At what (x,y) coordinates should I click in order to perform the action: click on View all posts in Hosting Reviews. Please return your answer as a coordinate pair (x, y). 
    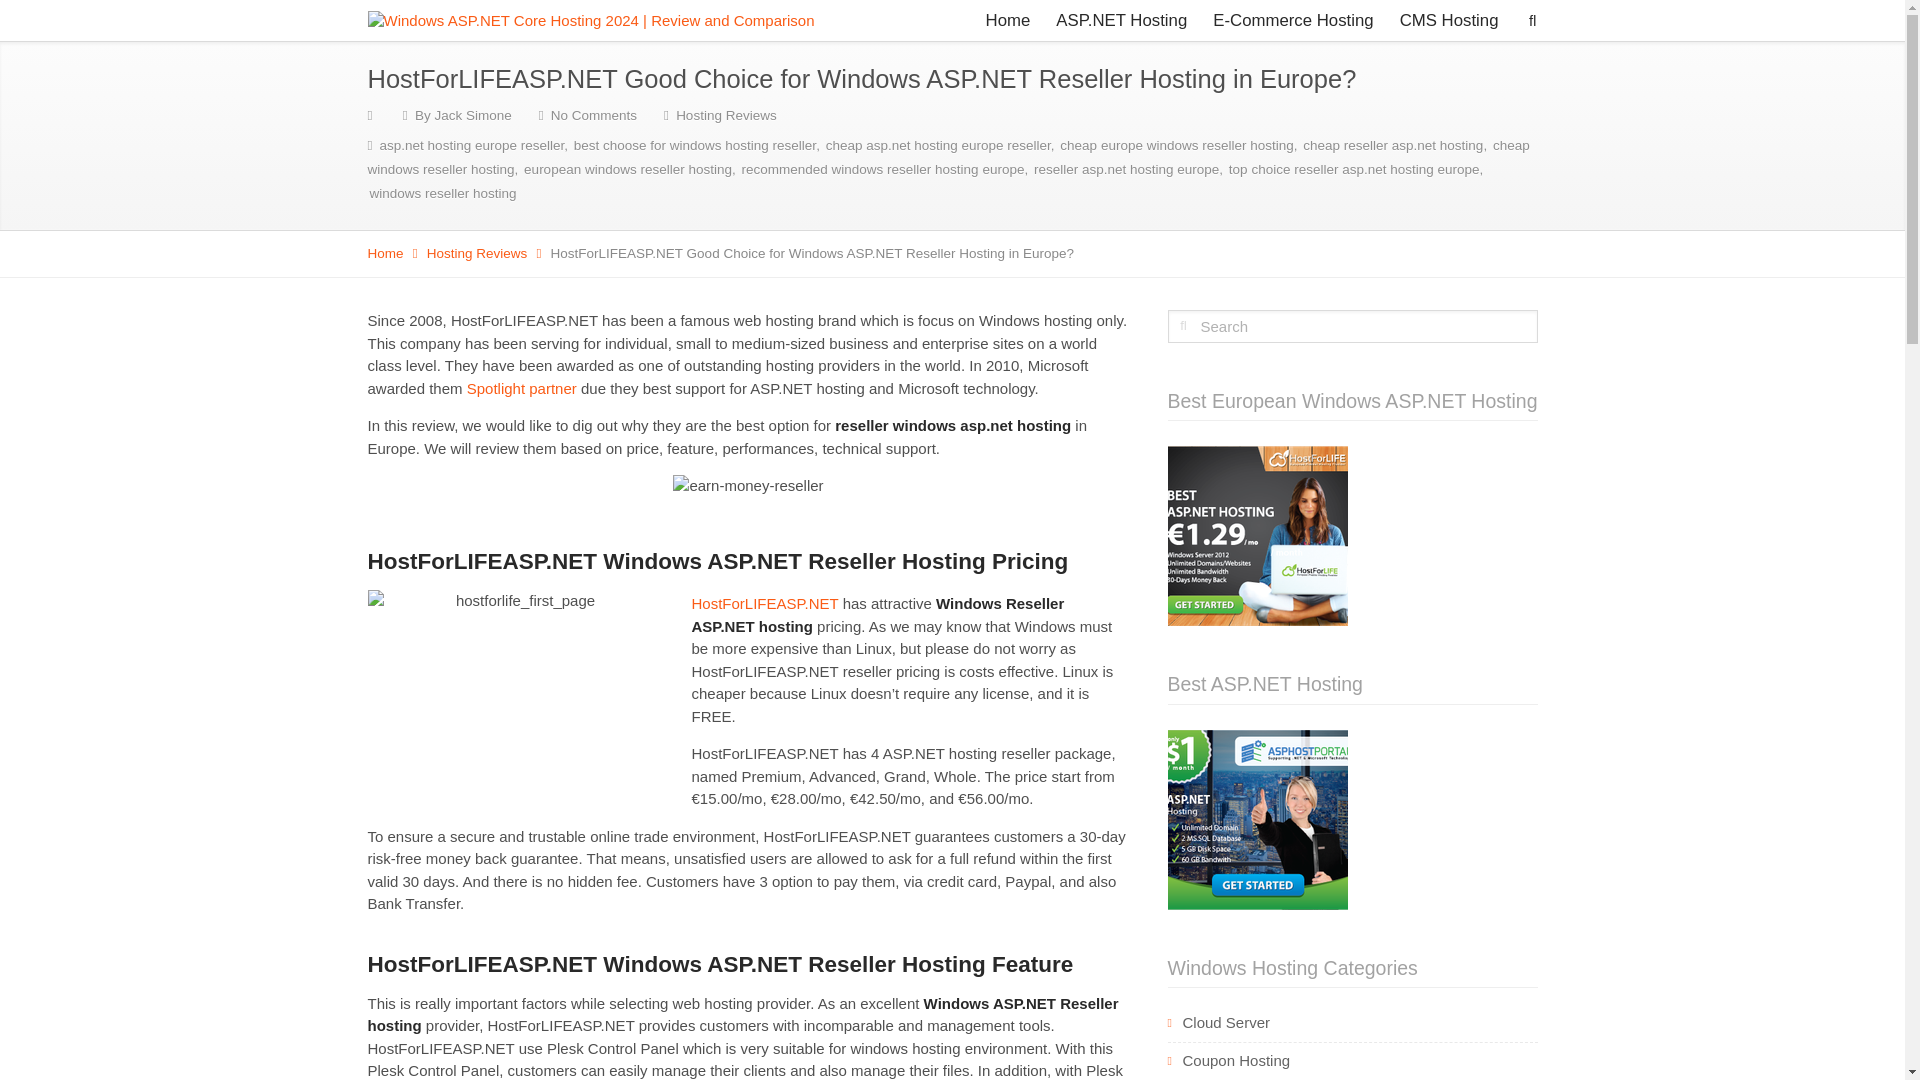
    Looking at the image, I should click on (477, 254).